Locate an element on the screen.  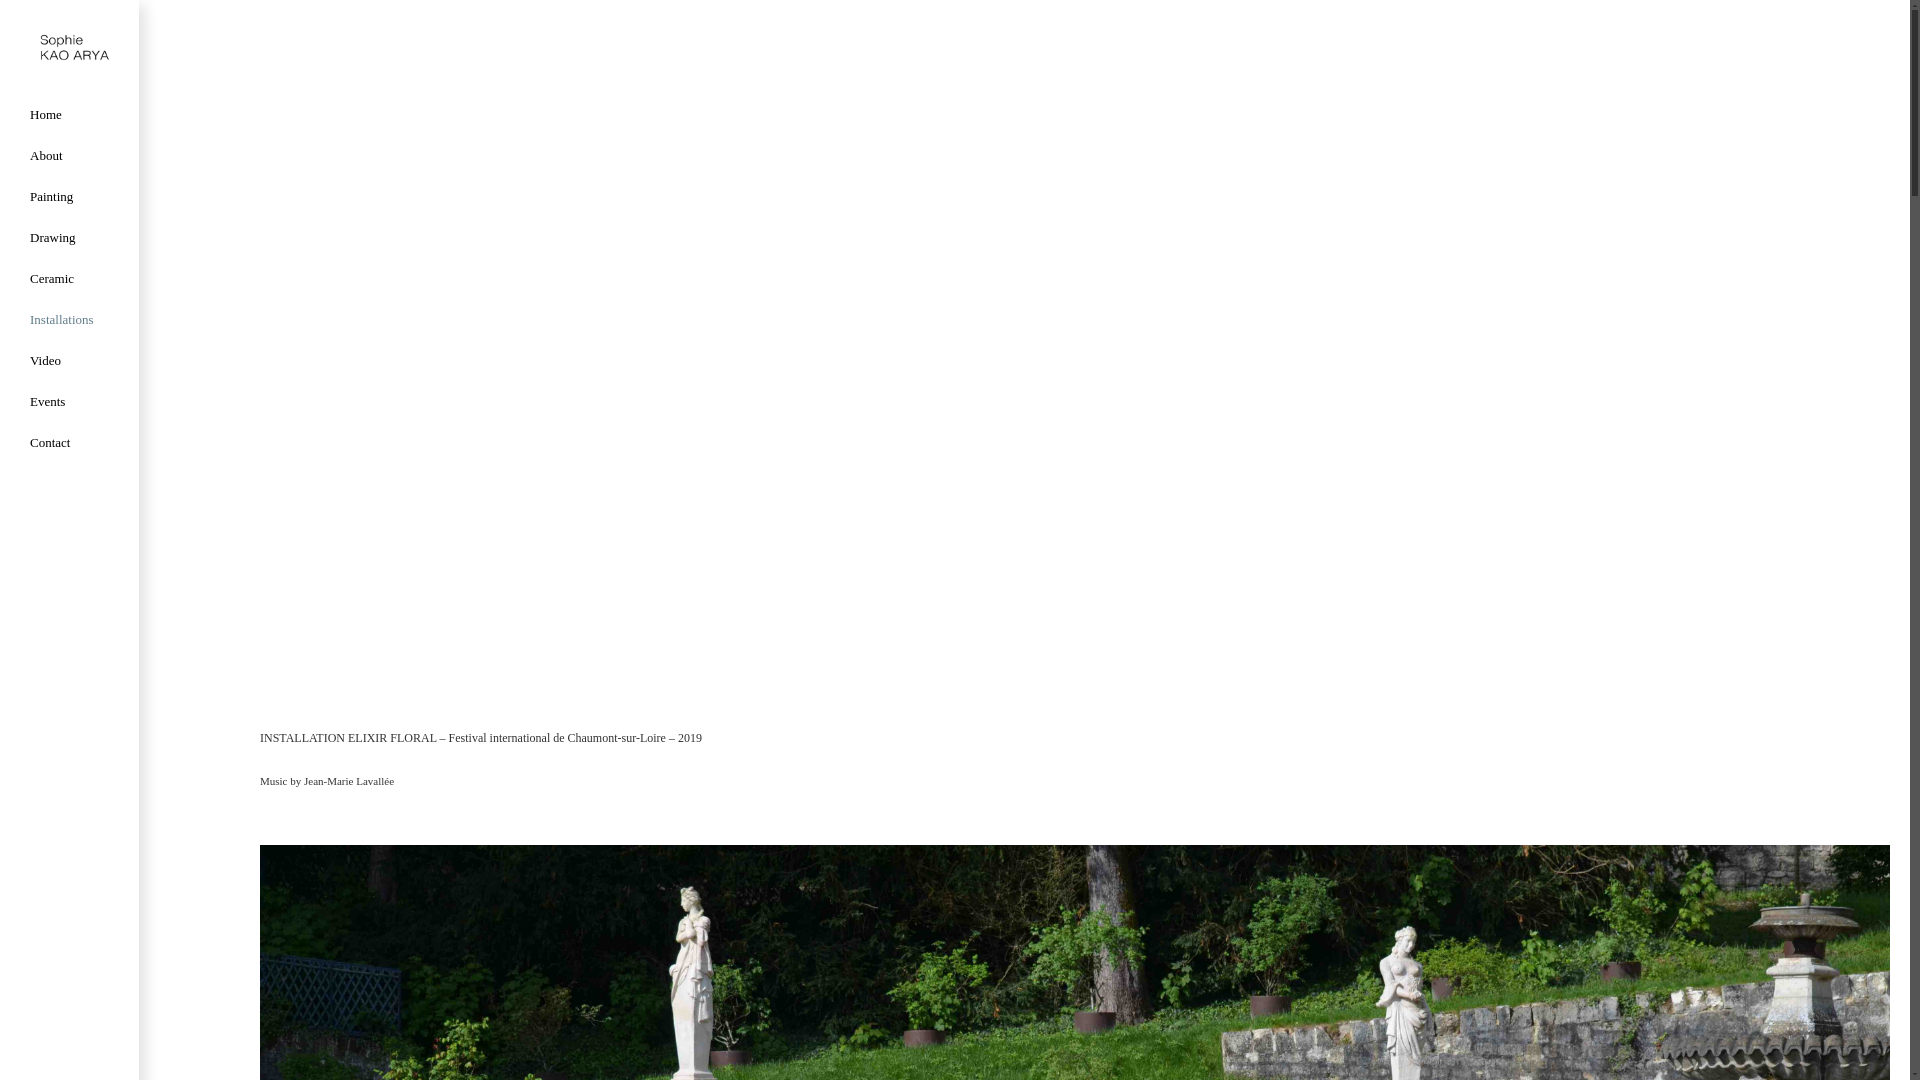
Painting is located at coordinates (70, 196).